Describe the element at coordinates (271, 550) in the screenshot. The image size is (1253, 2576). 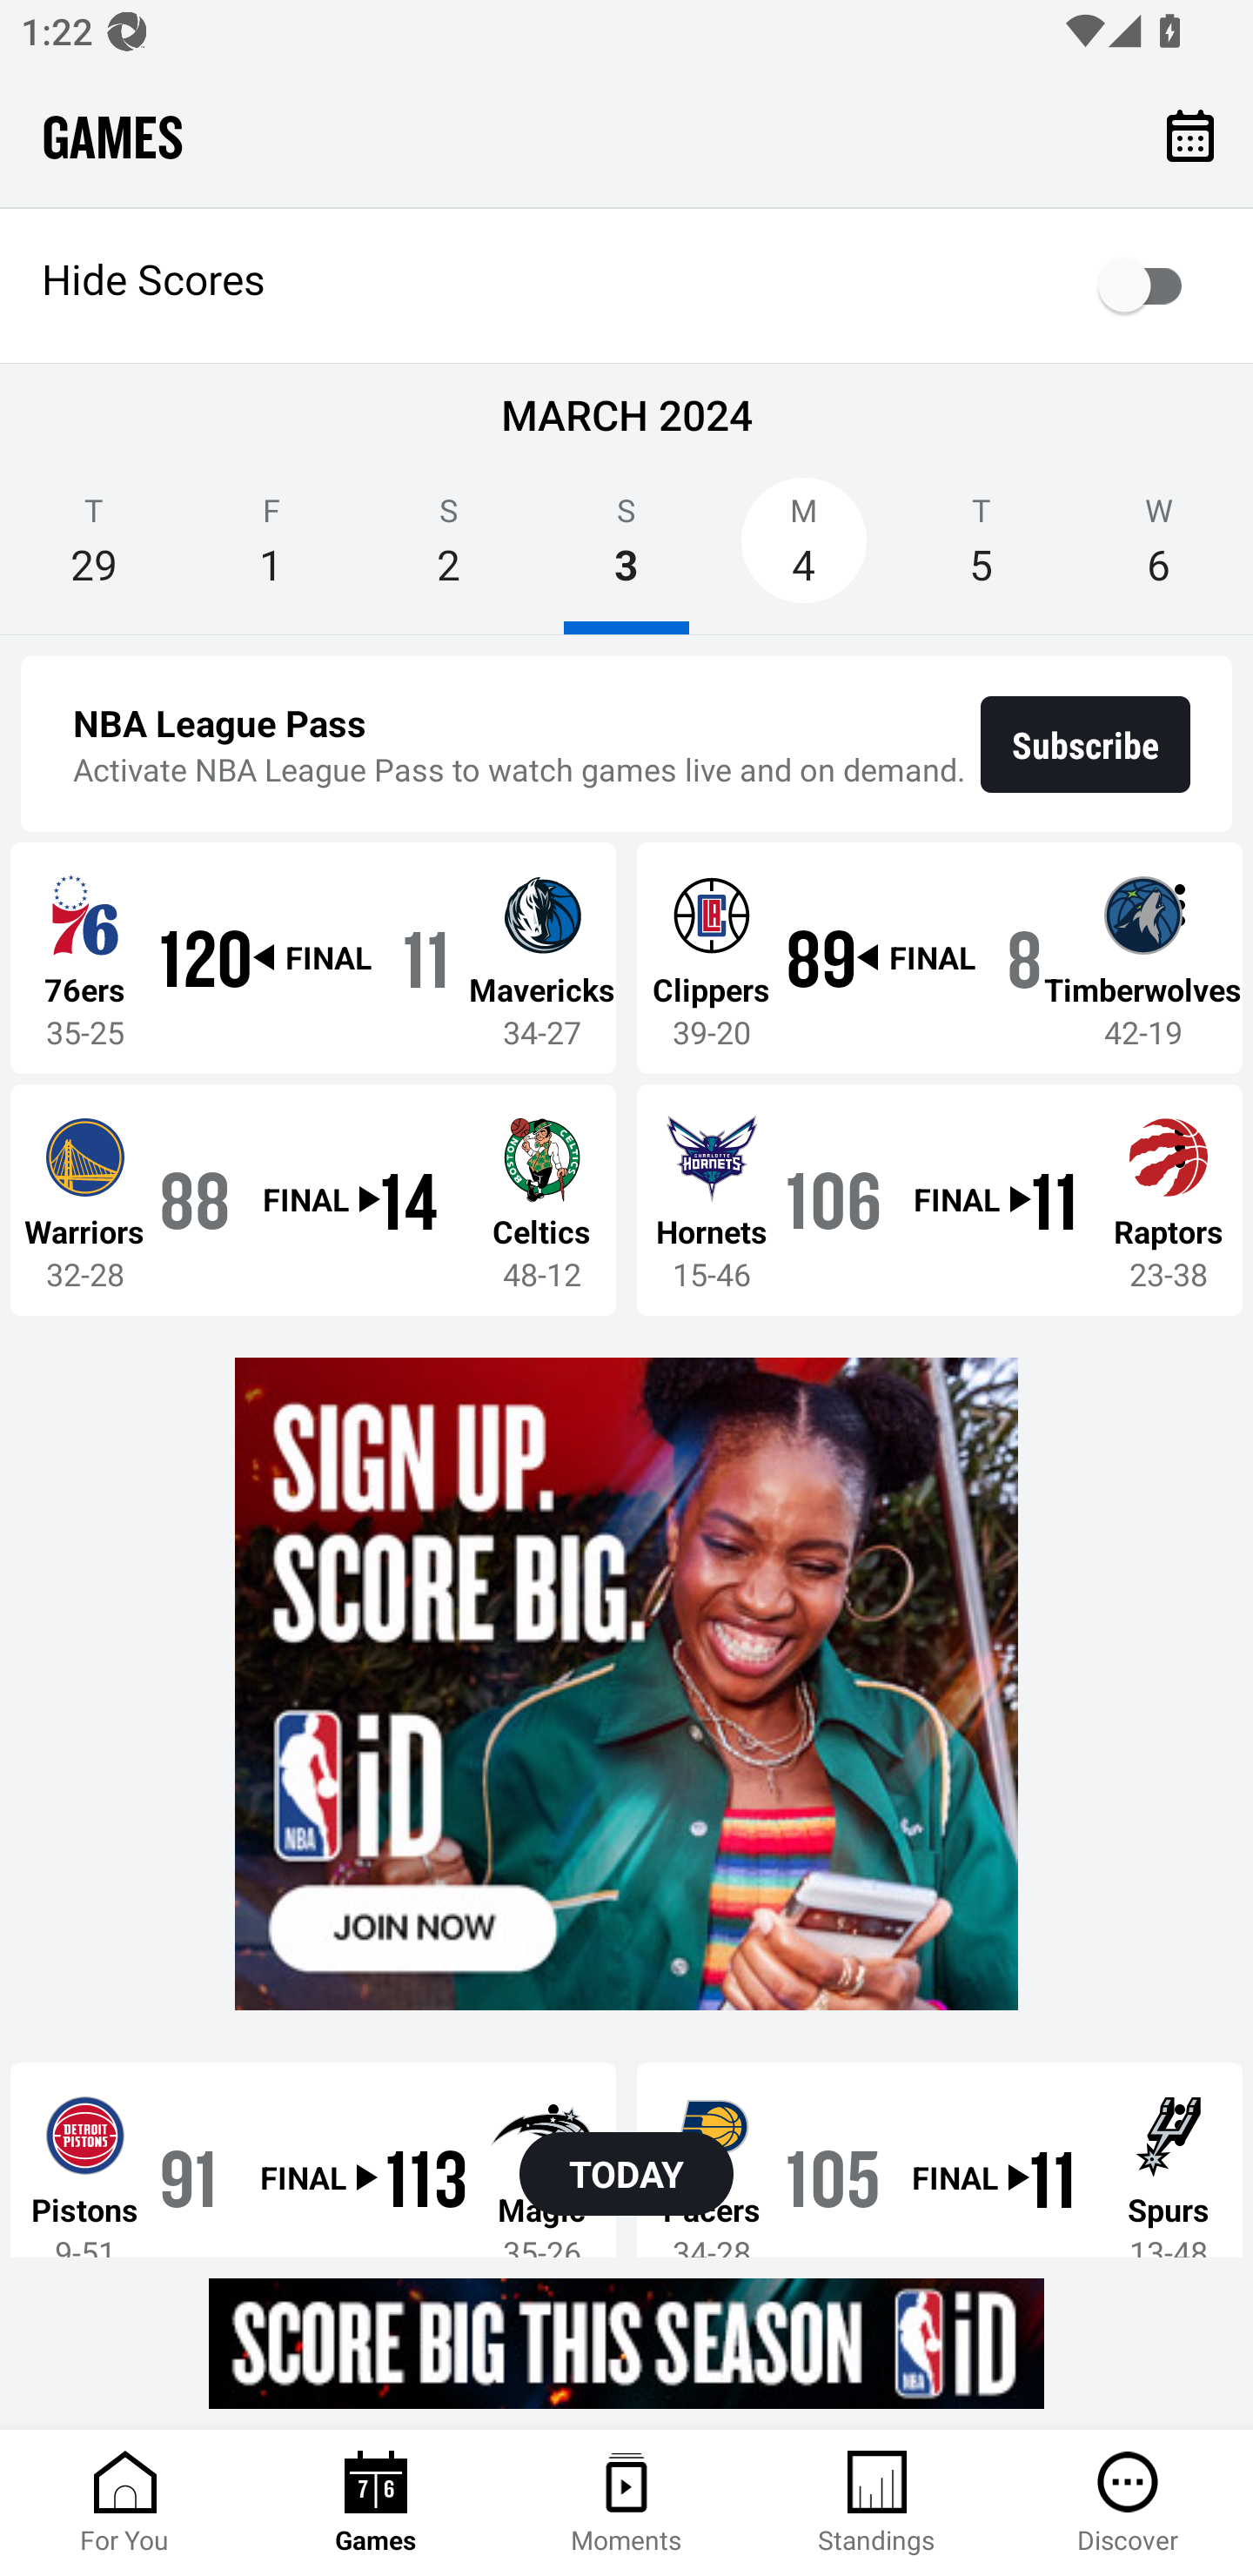
I see `F 1` at that location.